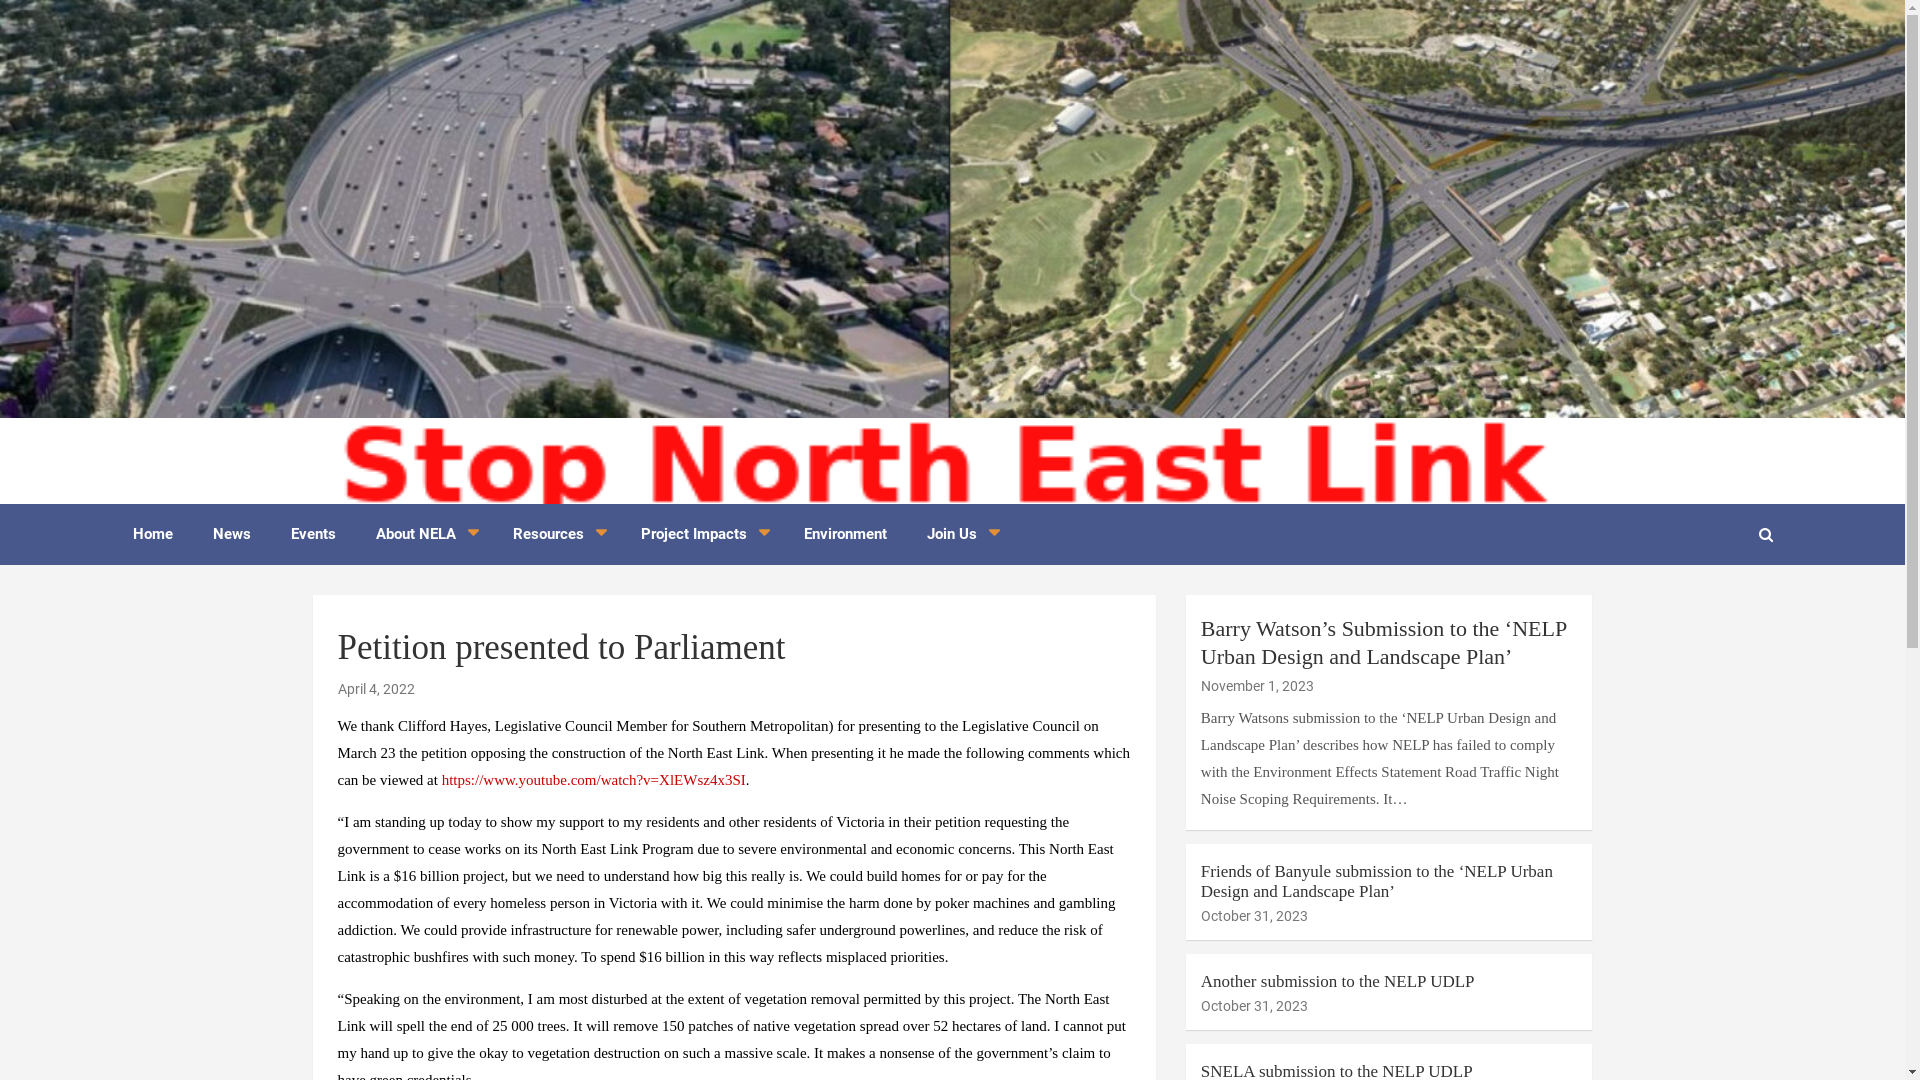 This screenshot has width=1920, height=1080. I want to click on Resources, so click(556, 534).